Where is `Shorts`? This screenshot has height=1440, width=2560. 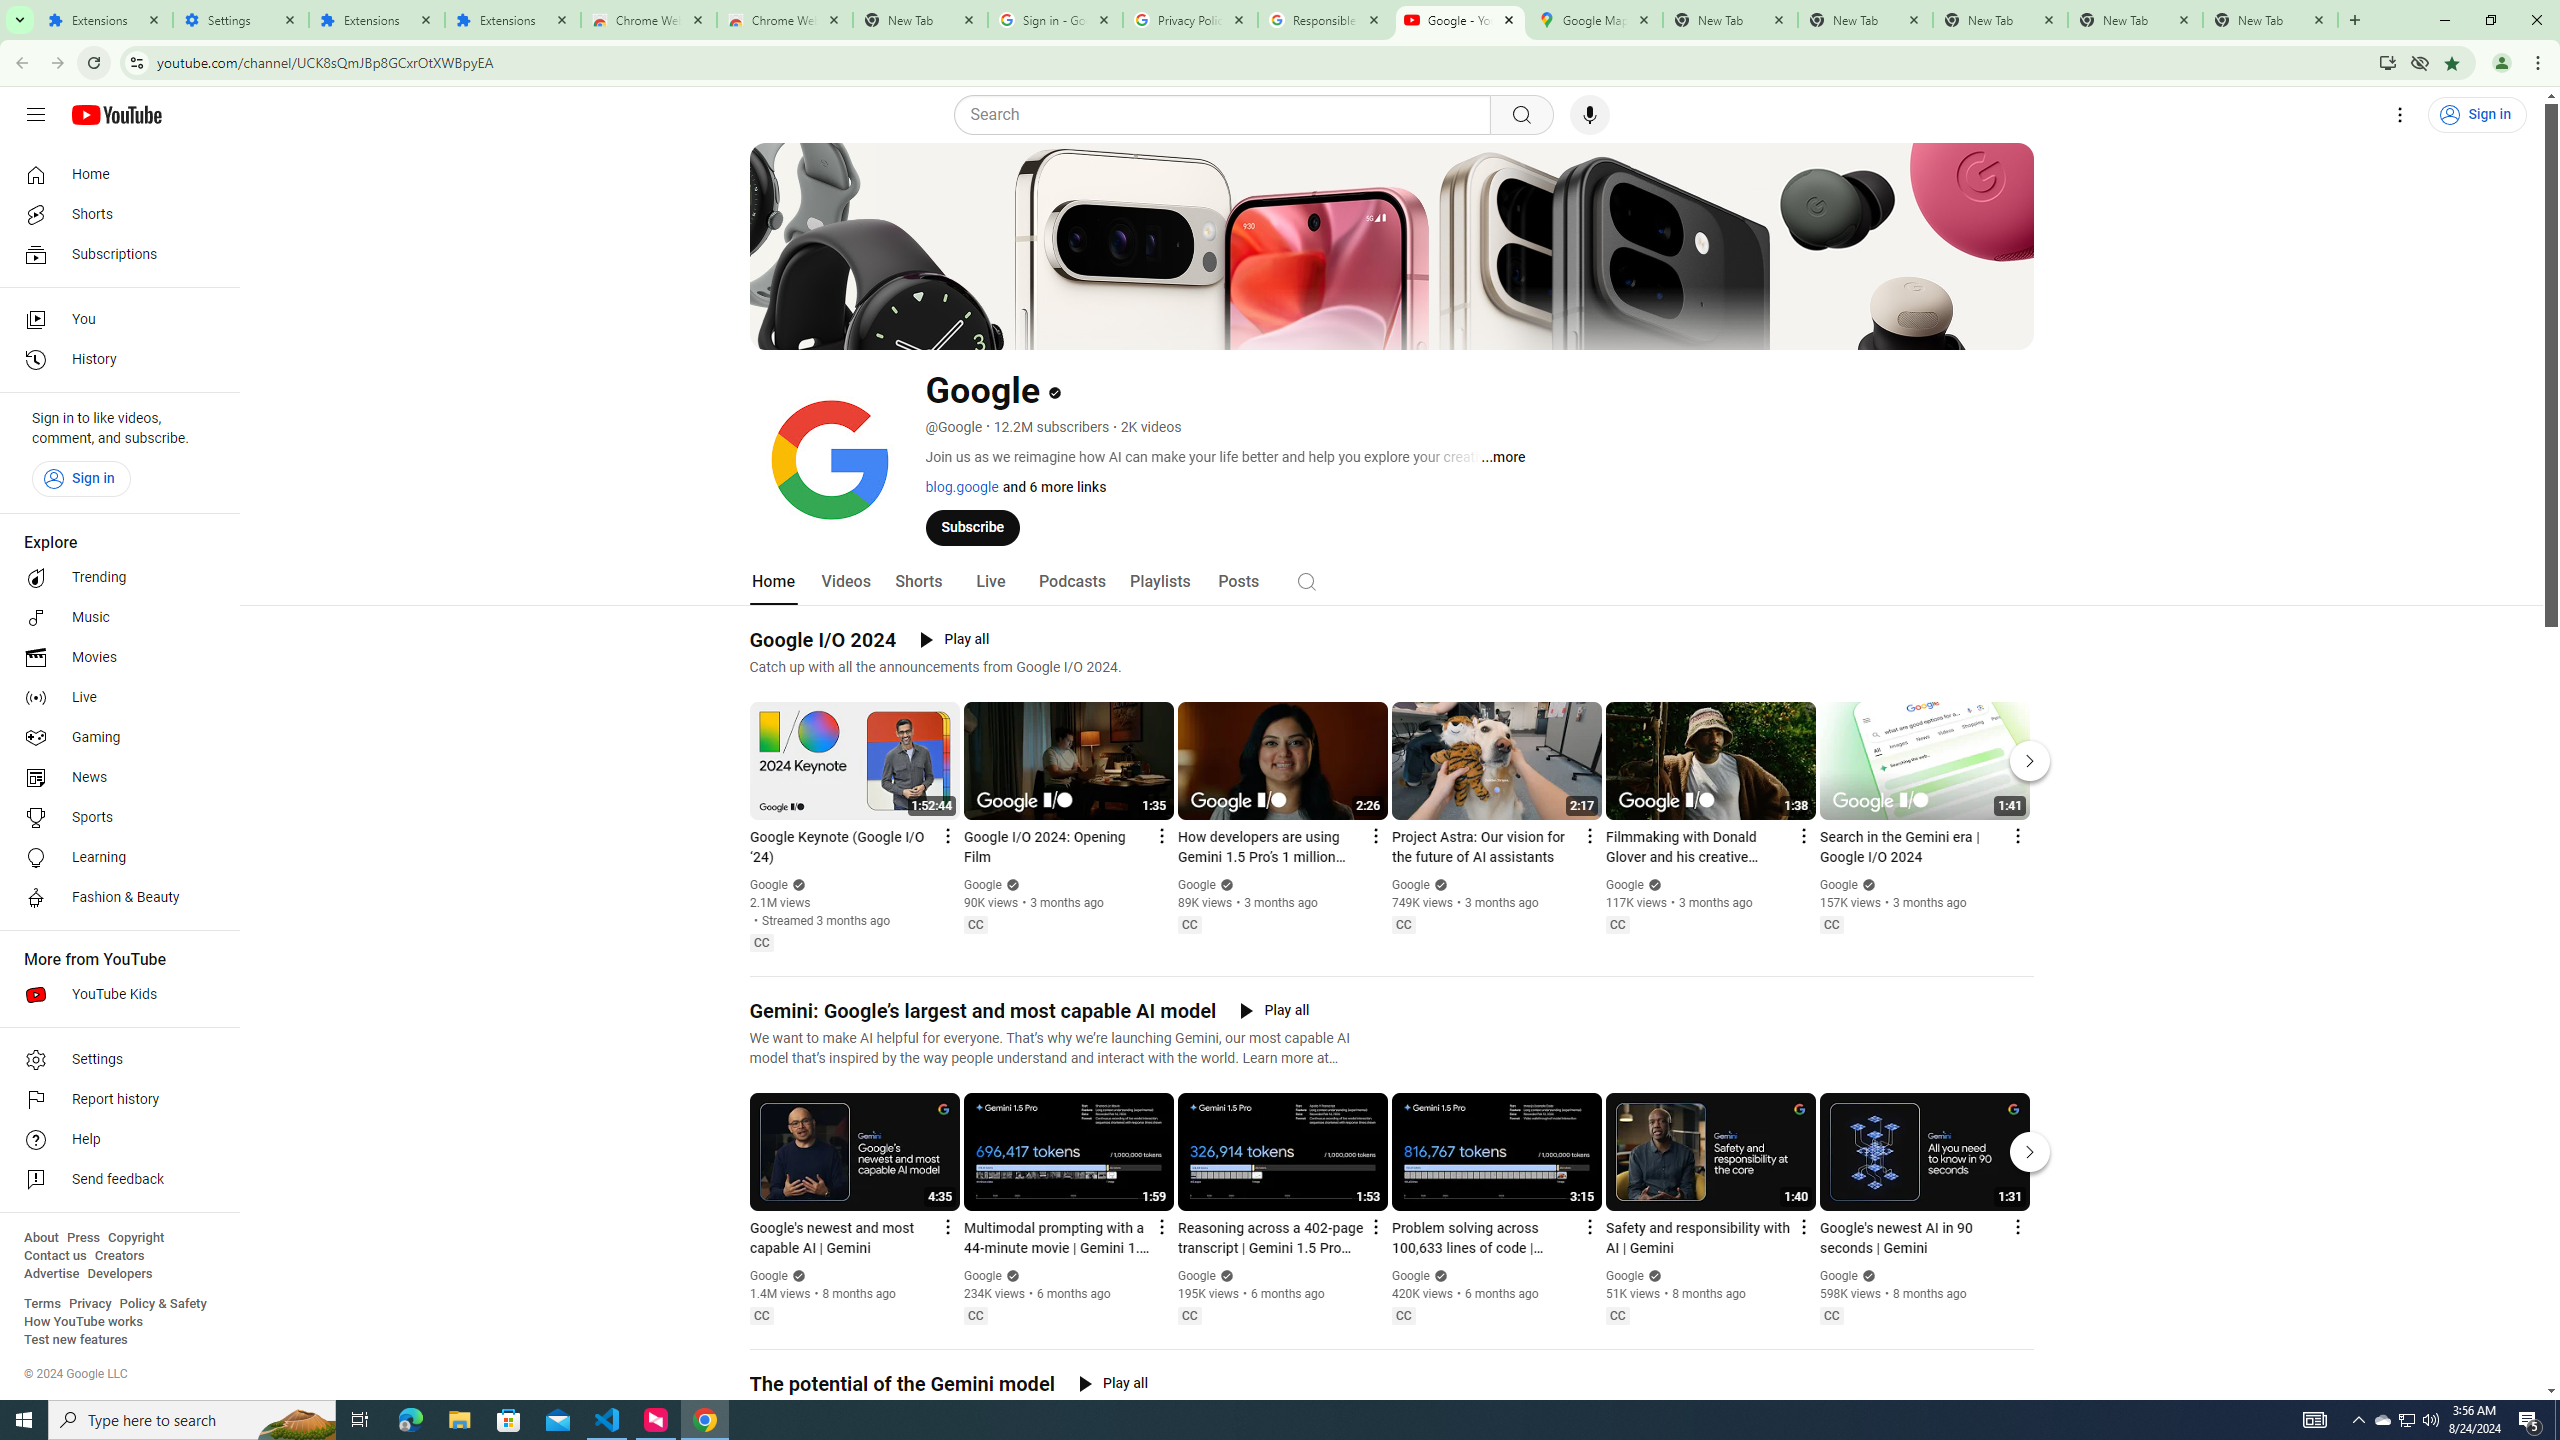 Shorts is located at coordinates (918, 582).